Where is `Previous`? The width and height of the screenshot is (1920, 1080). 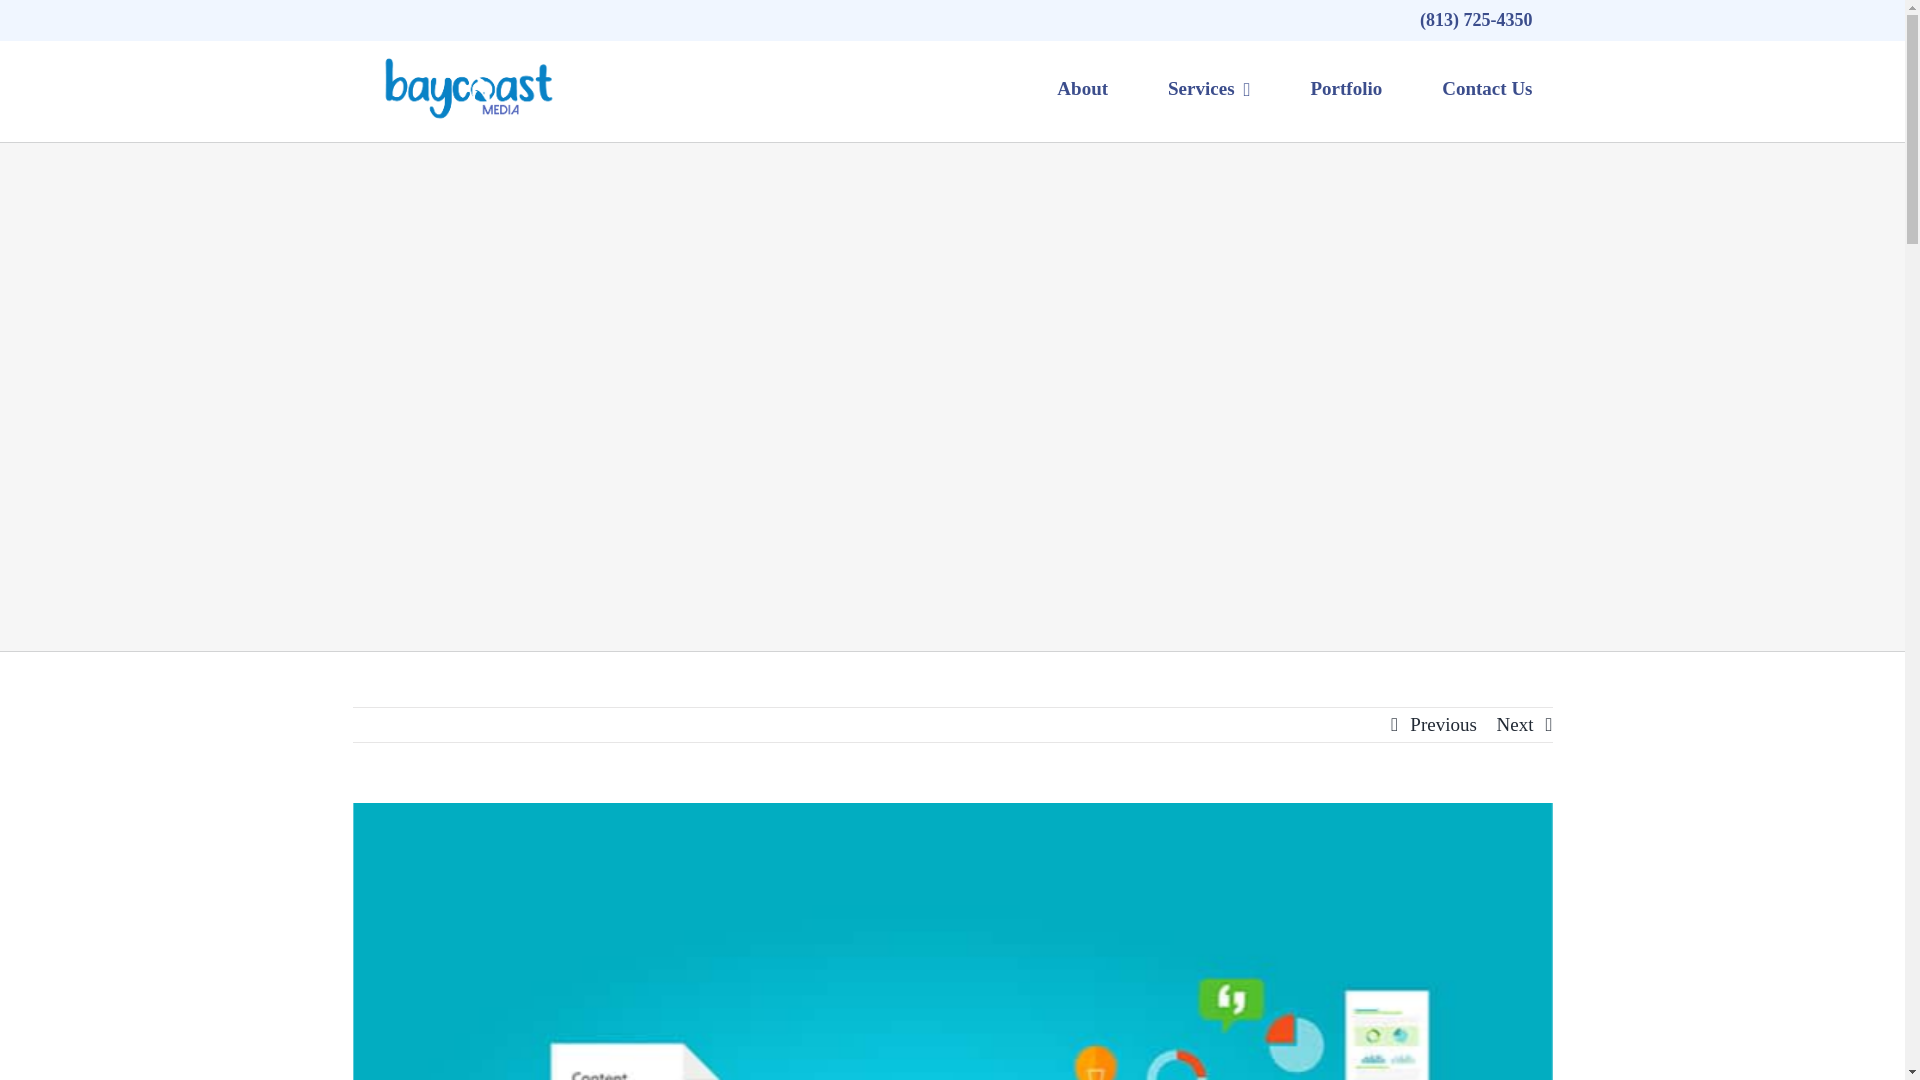
Previous is located at coordinates (1442, 724).